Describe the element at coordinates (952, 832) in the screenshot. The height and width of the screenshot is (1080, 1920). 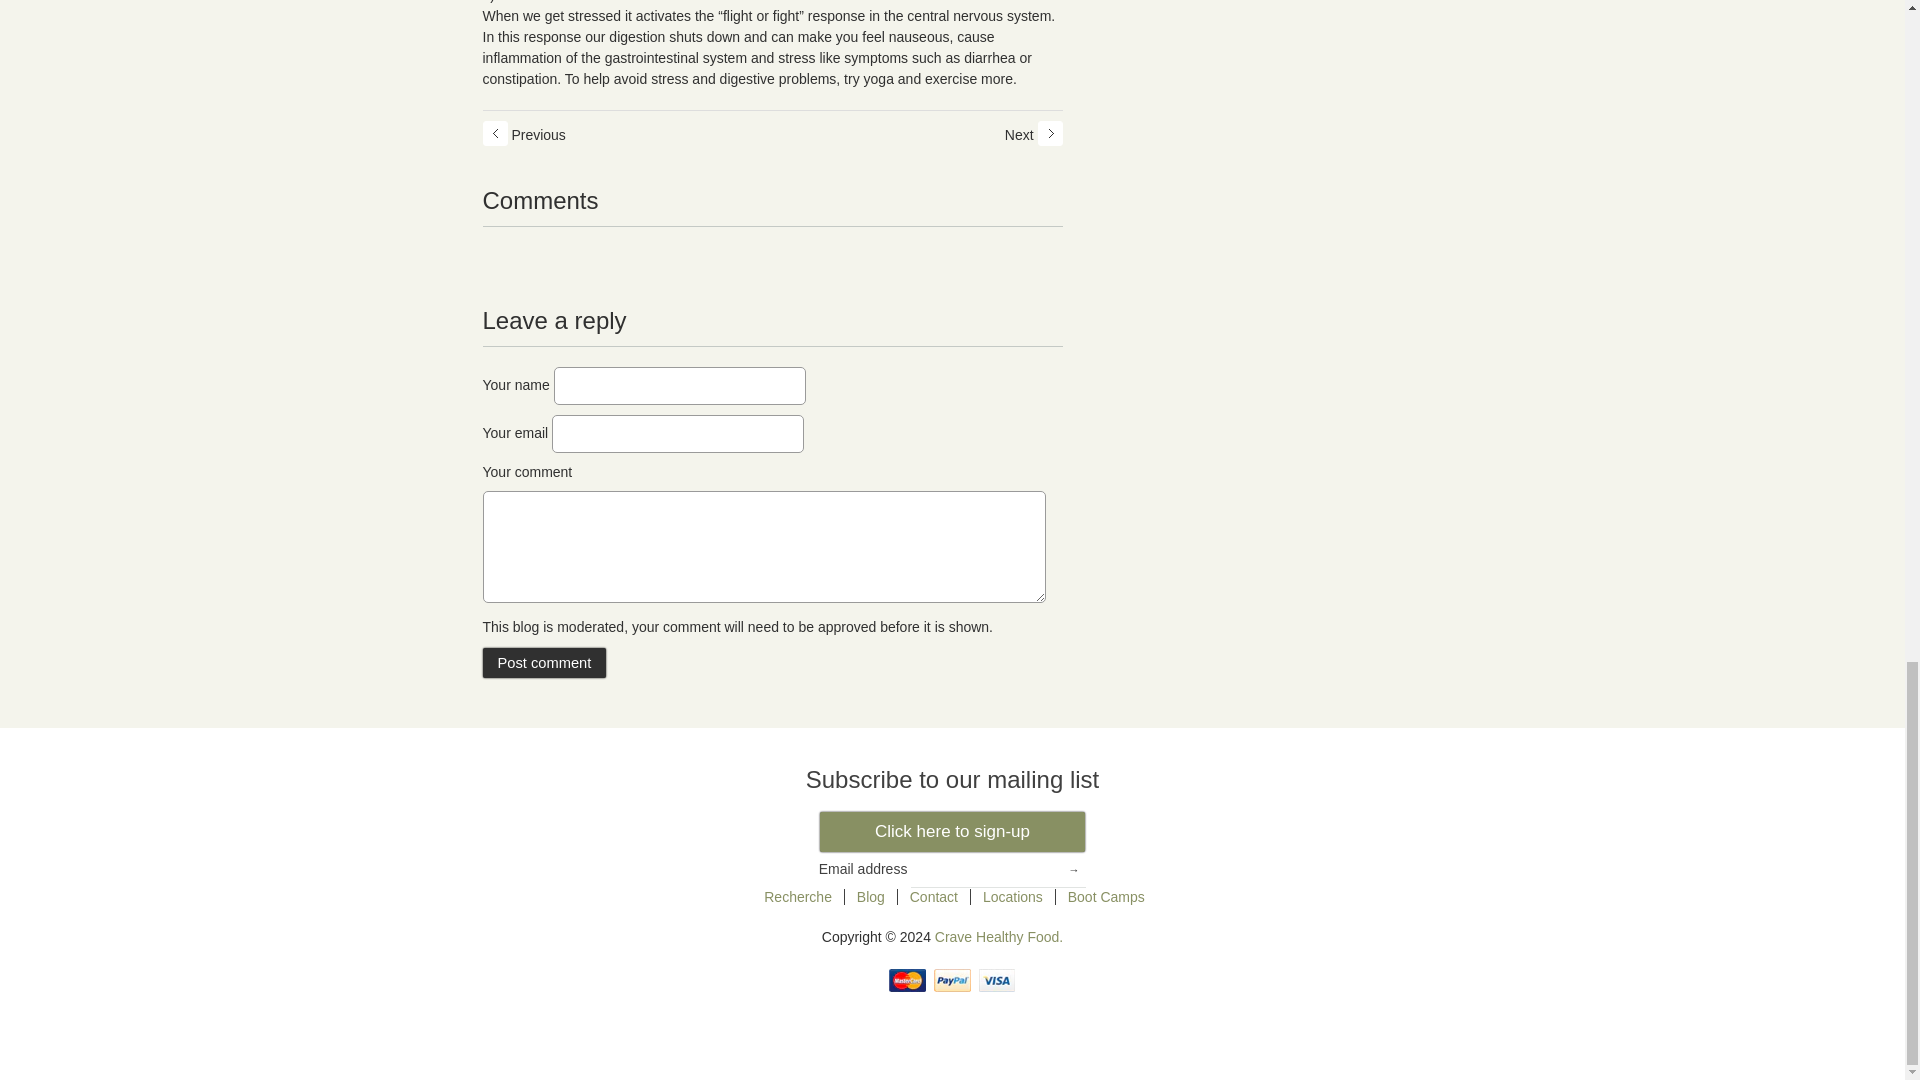
I see `Click here to sign-up` at that location.